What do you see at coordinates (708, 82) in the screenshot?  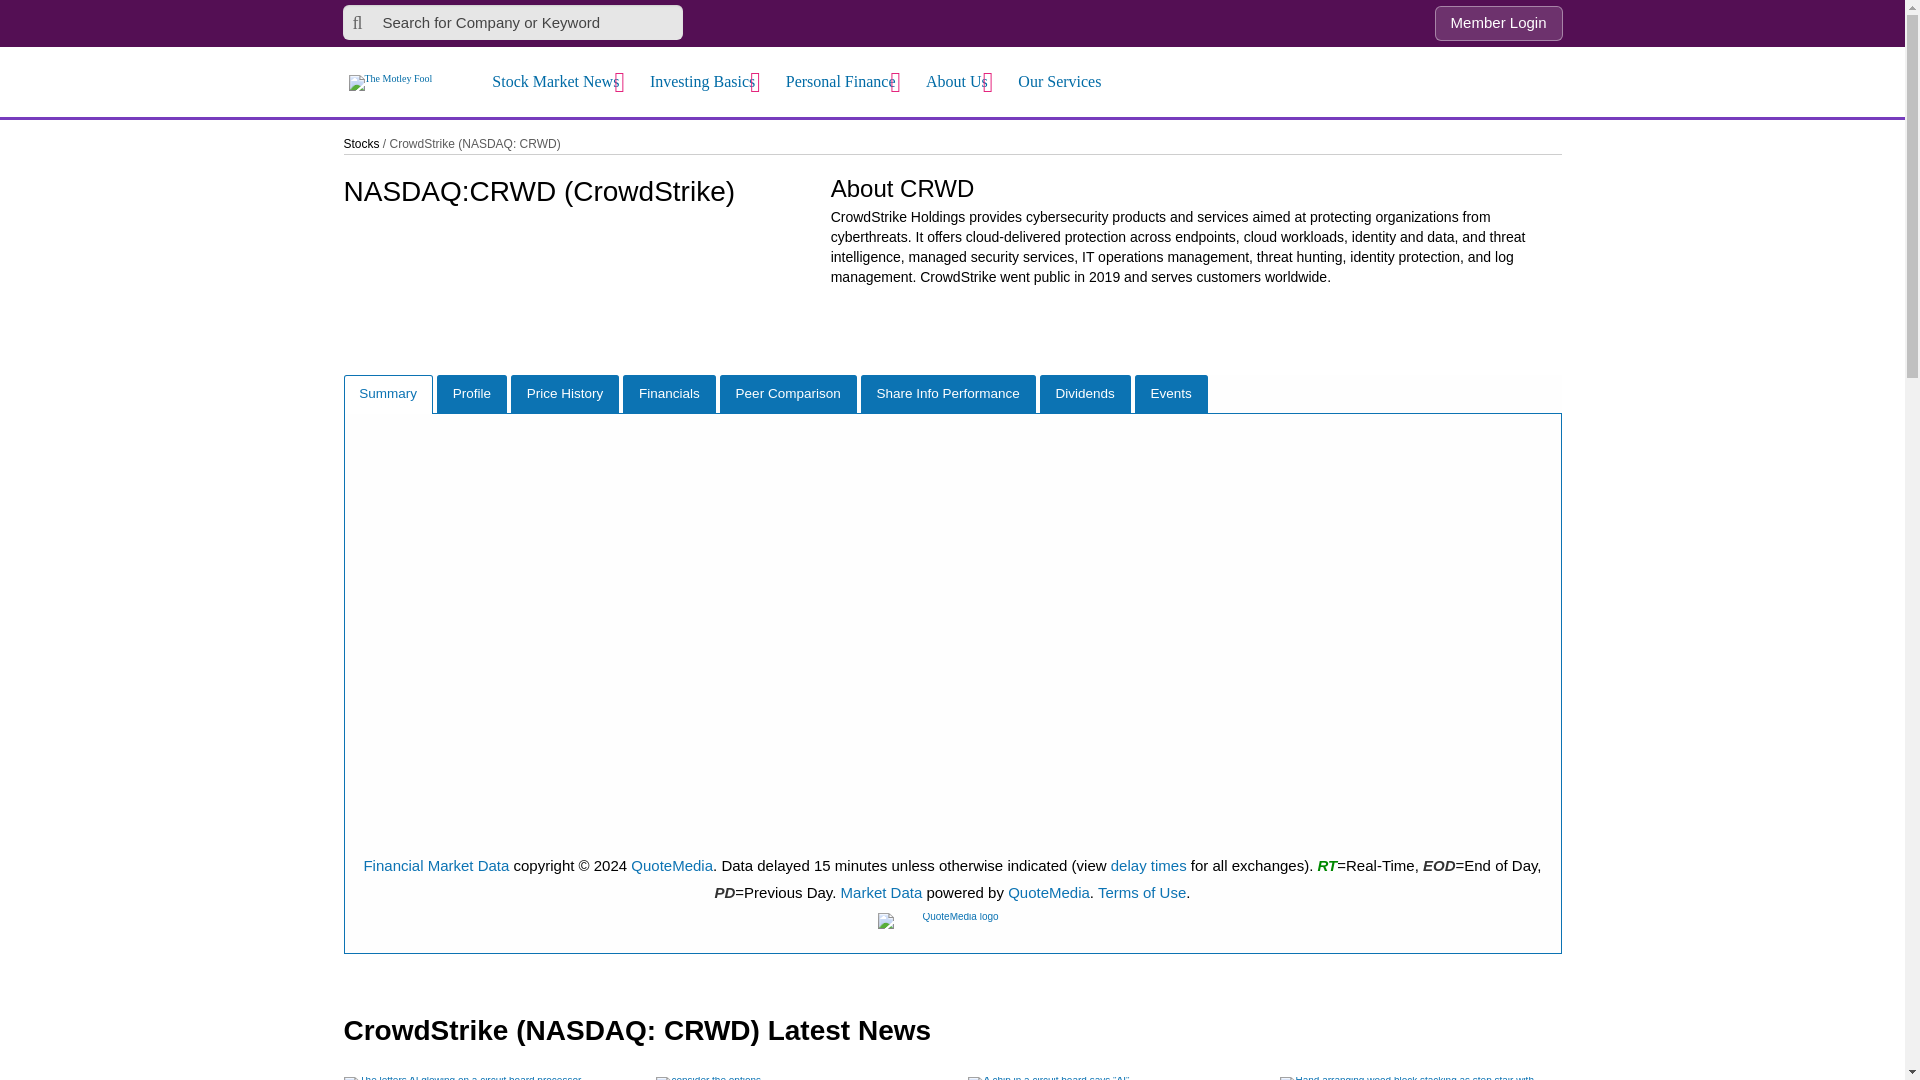 I see `Investing Basics` at bounding box center [708, 82].